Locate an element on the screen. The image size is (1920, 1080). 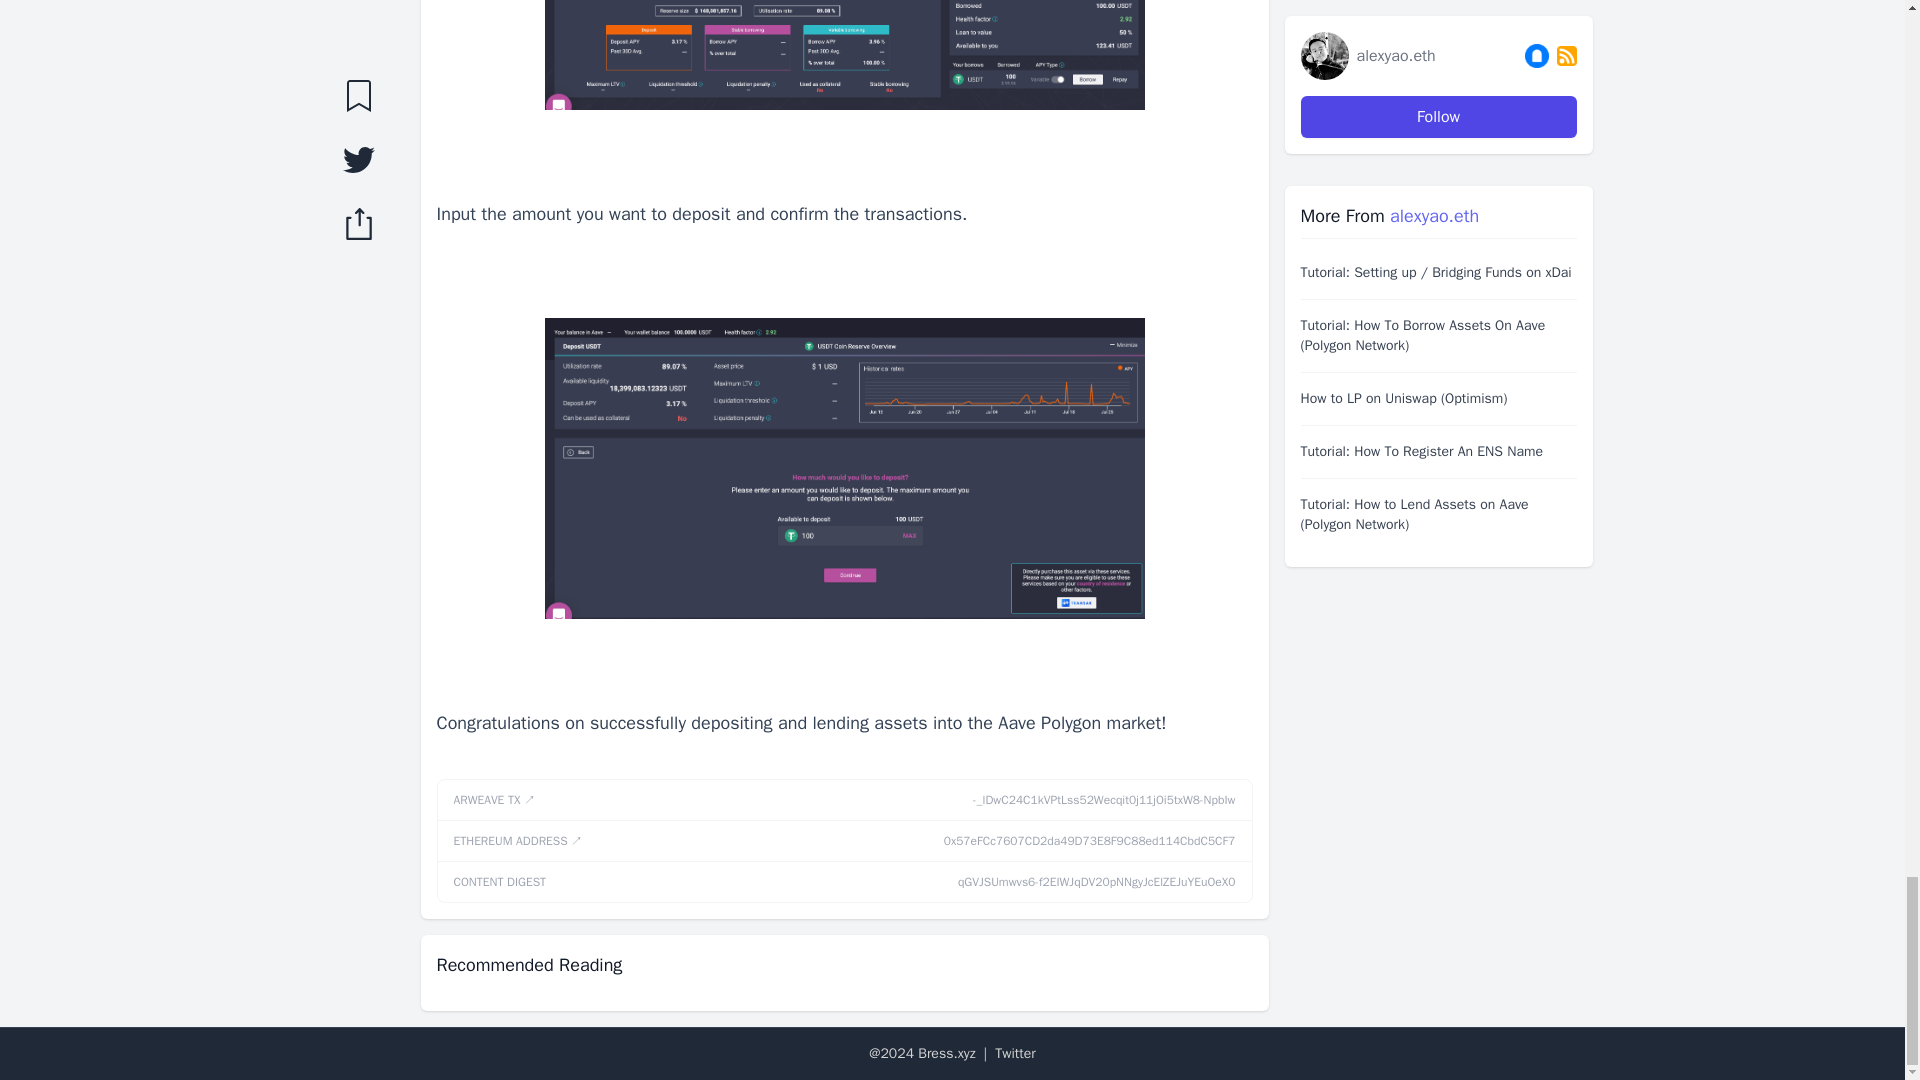
Twitter is located at coordinates (1015, 1054).